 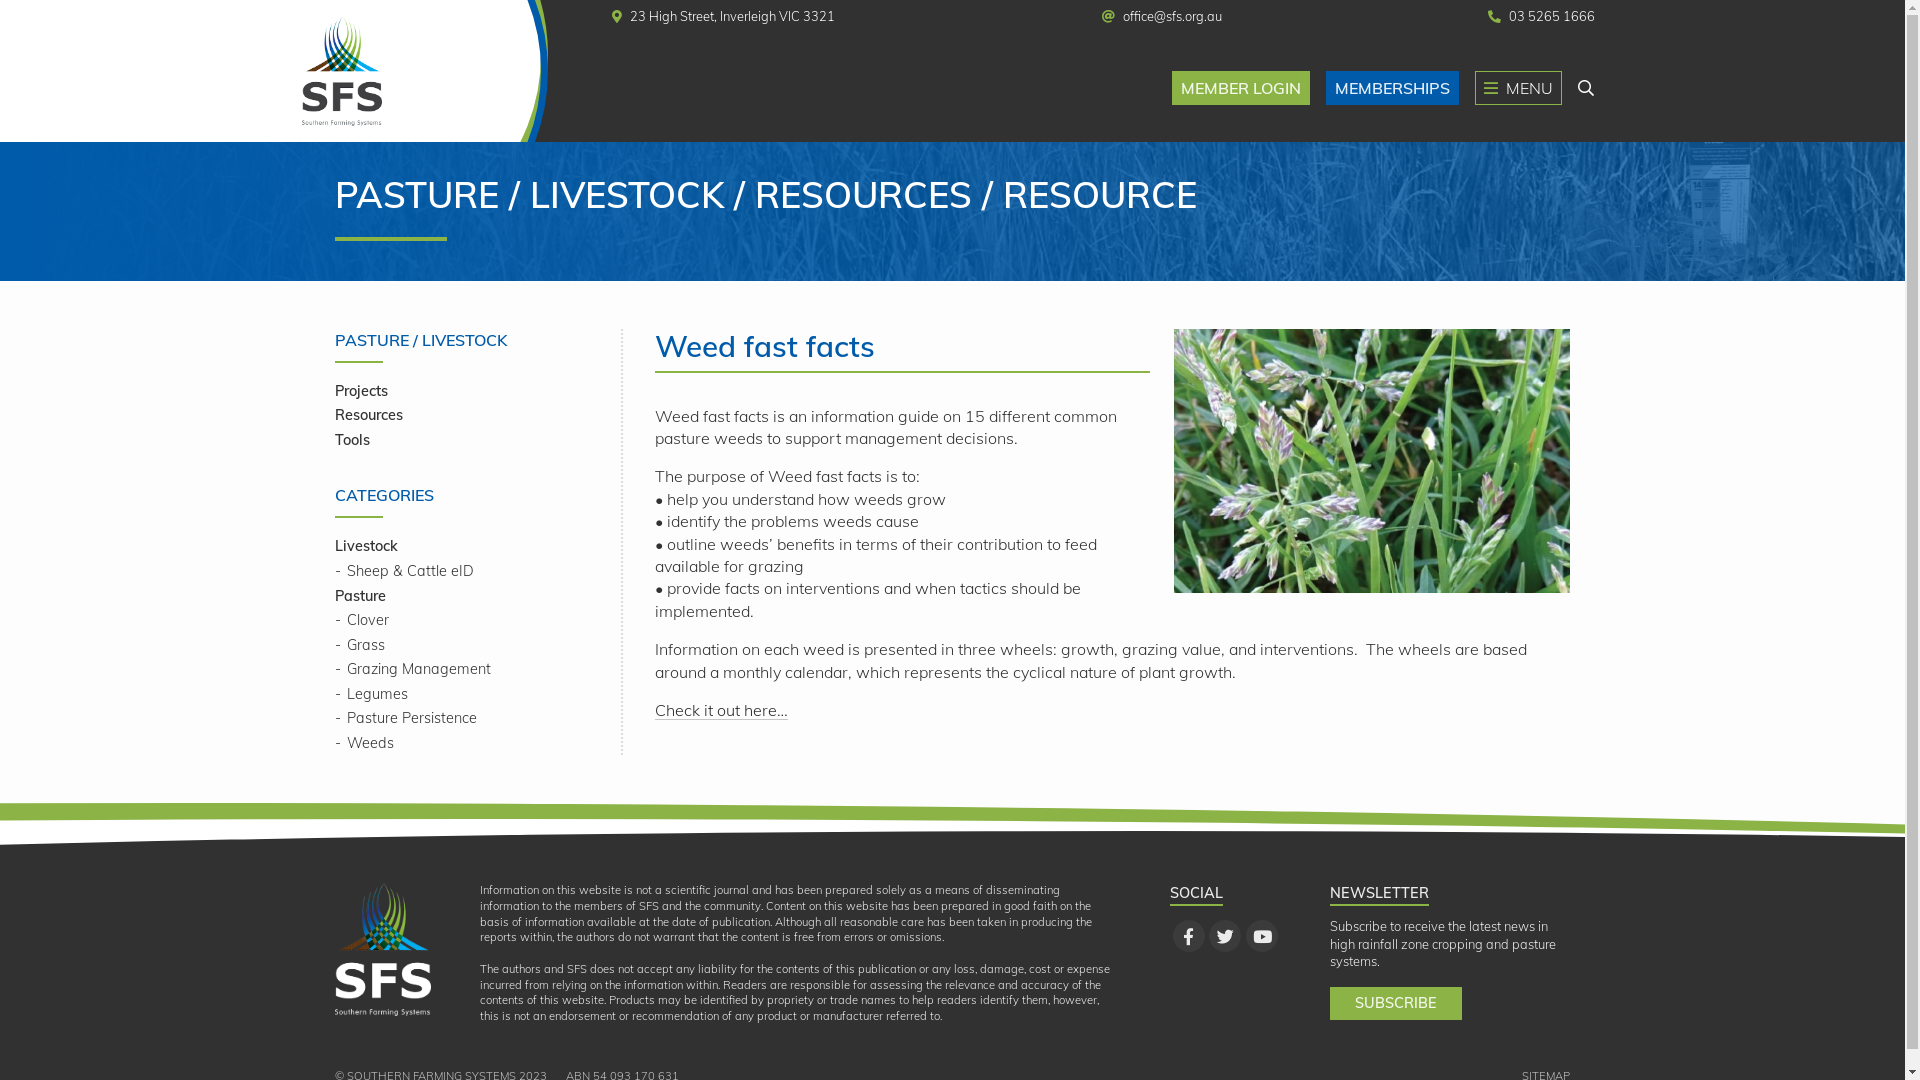 I want to click on Projects, so click(x=362, y=391).